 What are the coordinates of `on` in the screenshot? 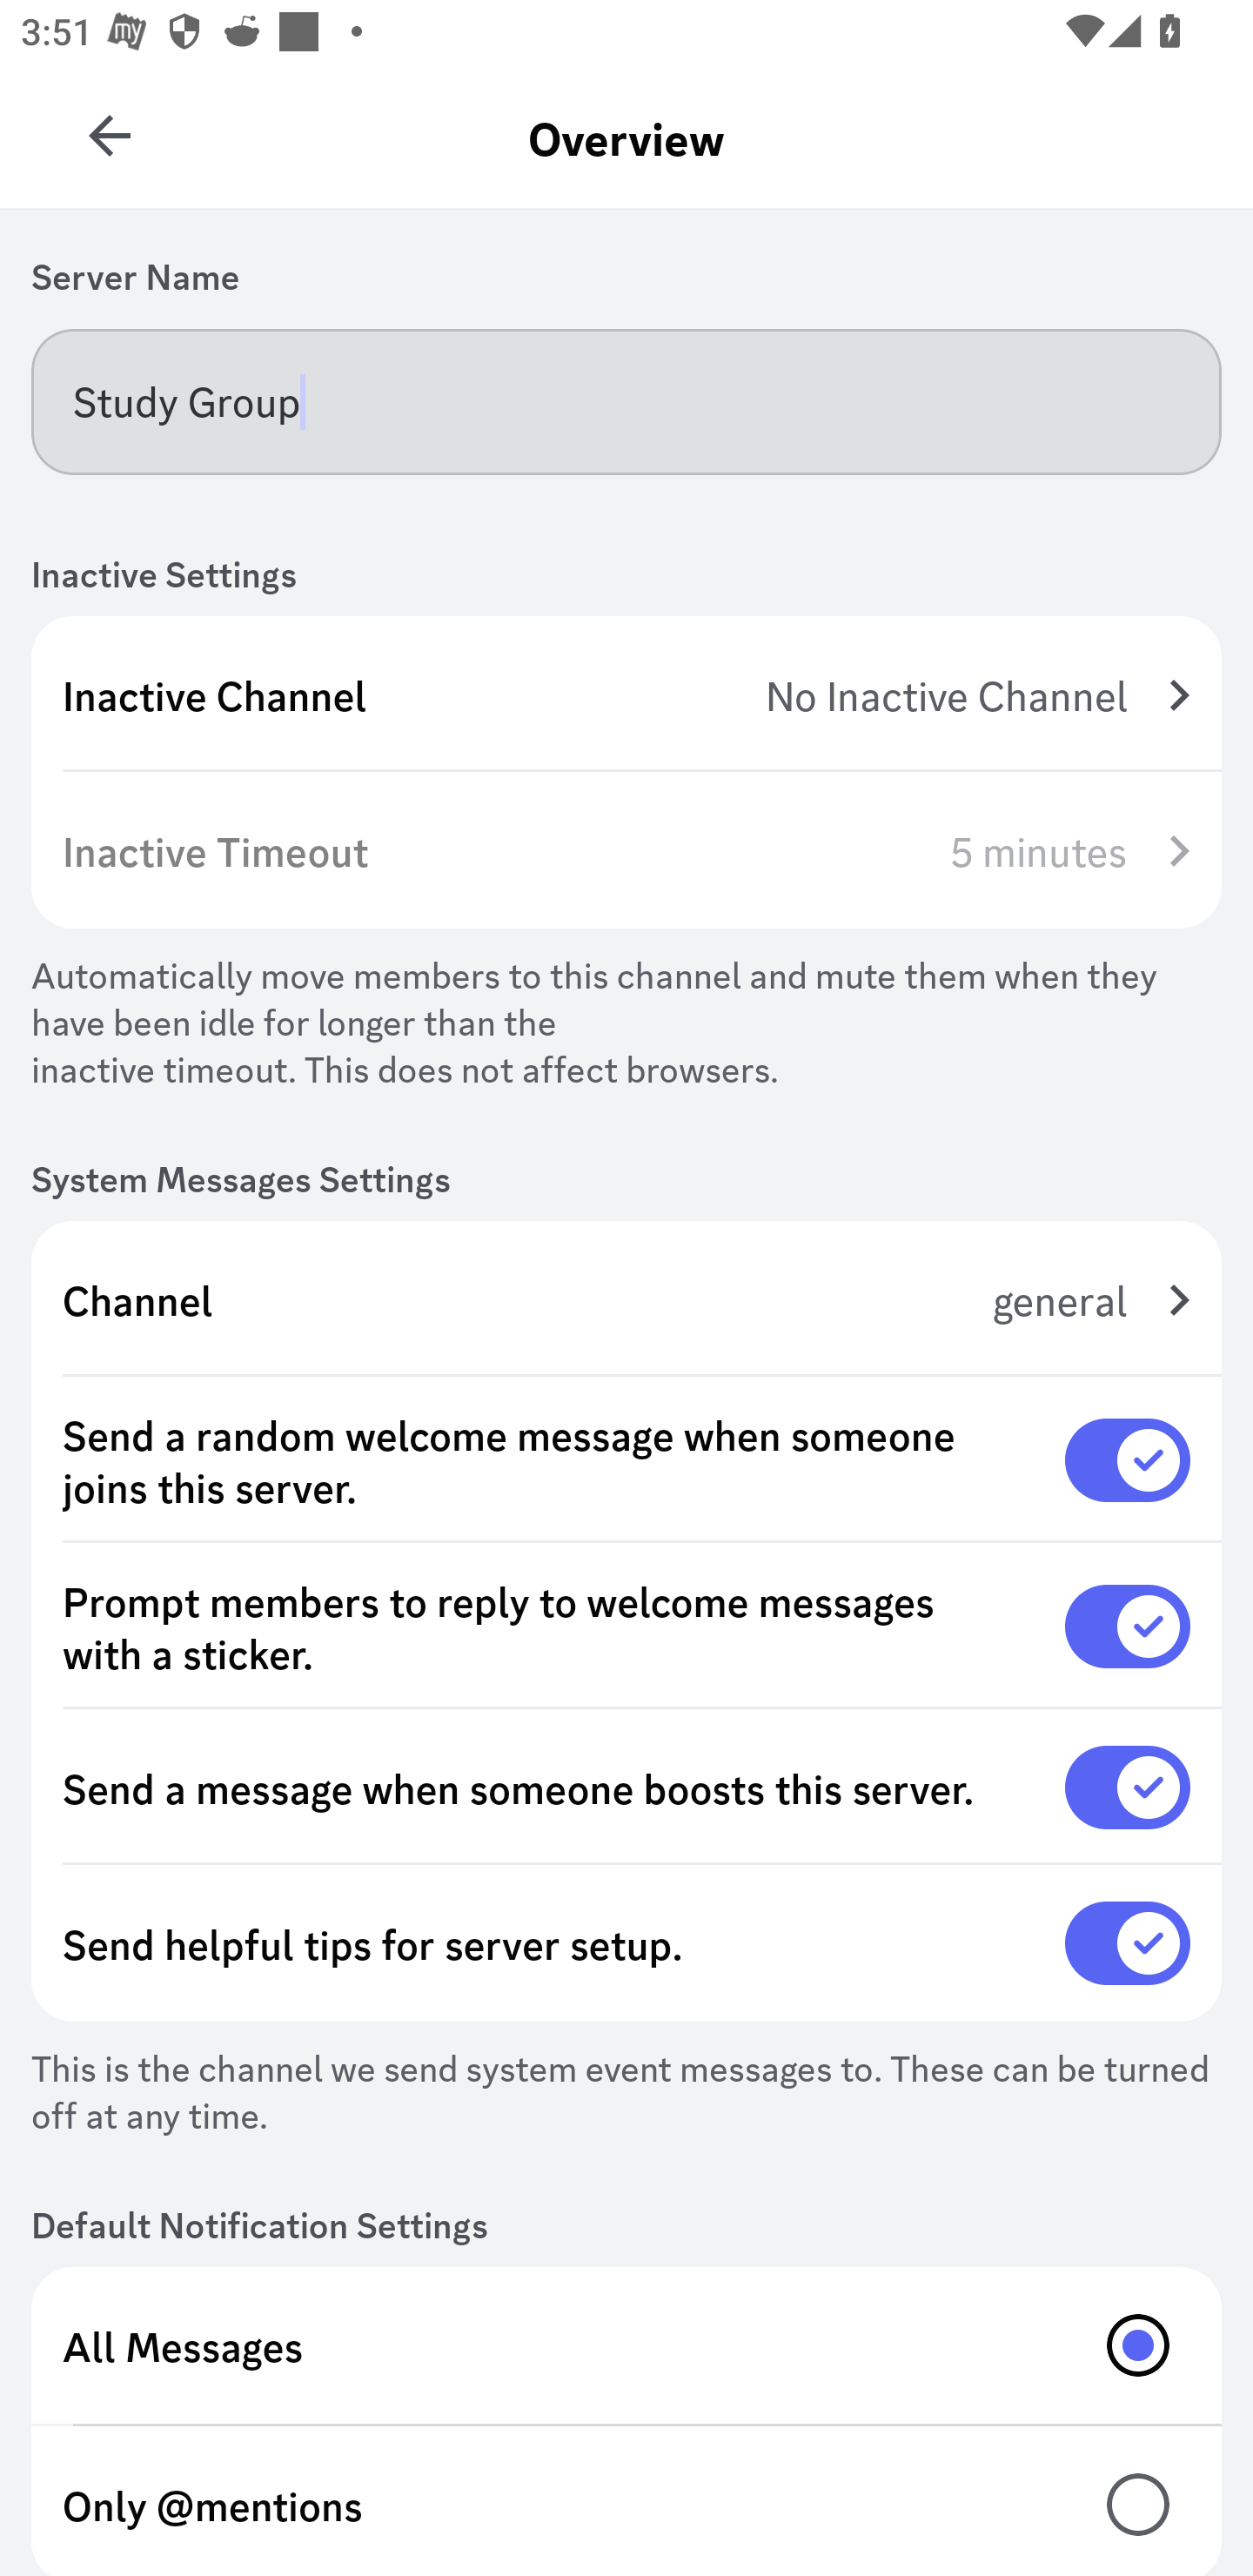 It's located at (1128, 1788).